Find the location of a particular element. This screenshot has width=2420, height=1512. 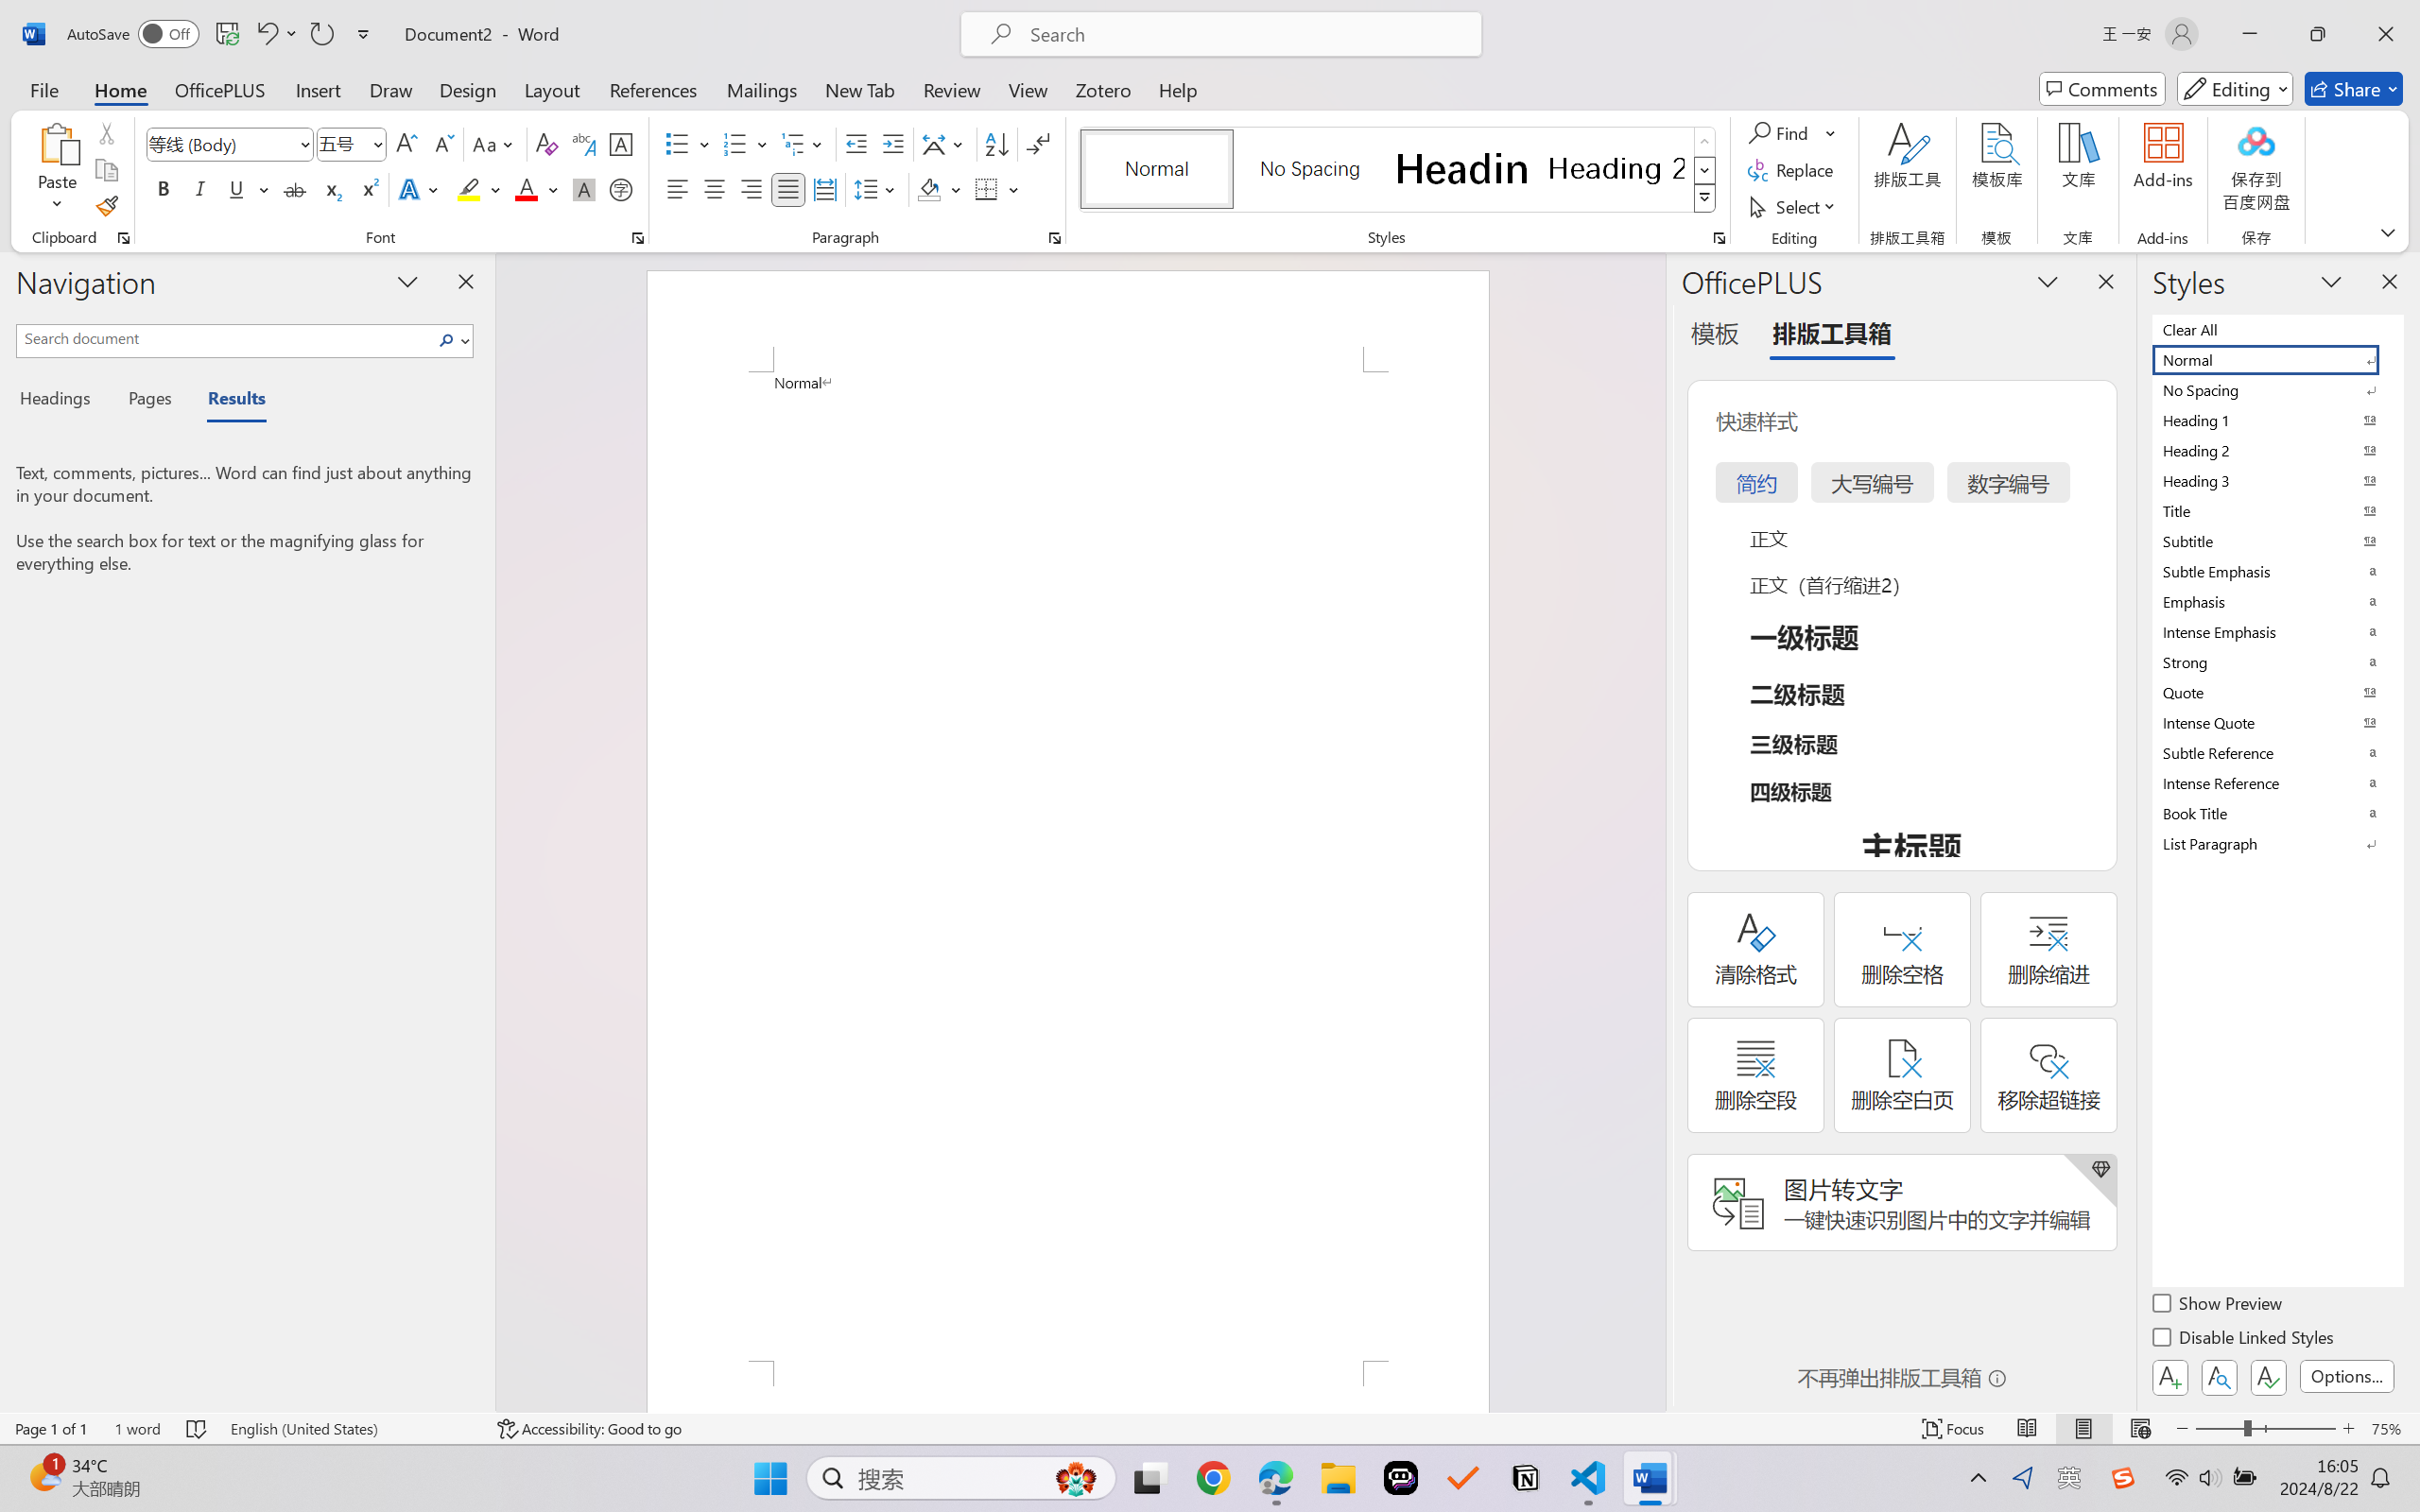

Increase Indent is located at coordinates (892, 144).